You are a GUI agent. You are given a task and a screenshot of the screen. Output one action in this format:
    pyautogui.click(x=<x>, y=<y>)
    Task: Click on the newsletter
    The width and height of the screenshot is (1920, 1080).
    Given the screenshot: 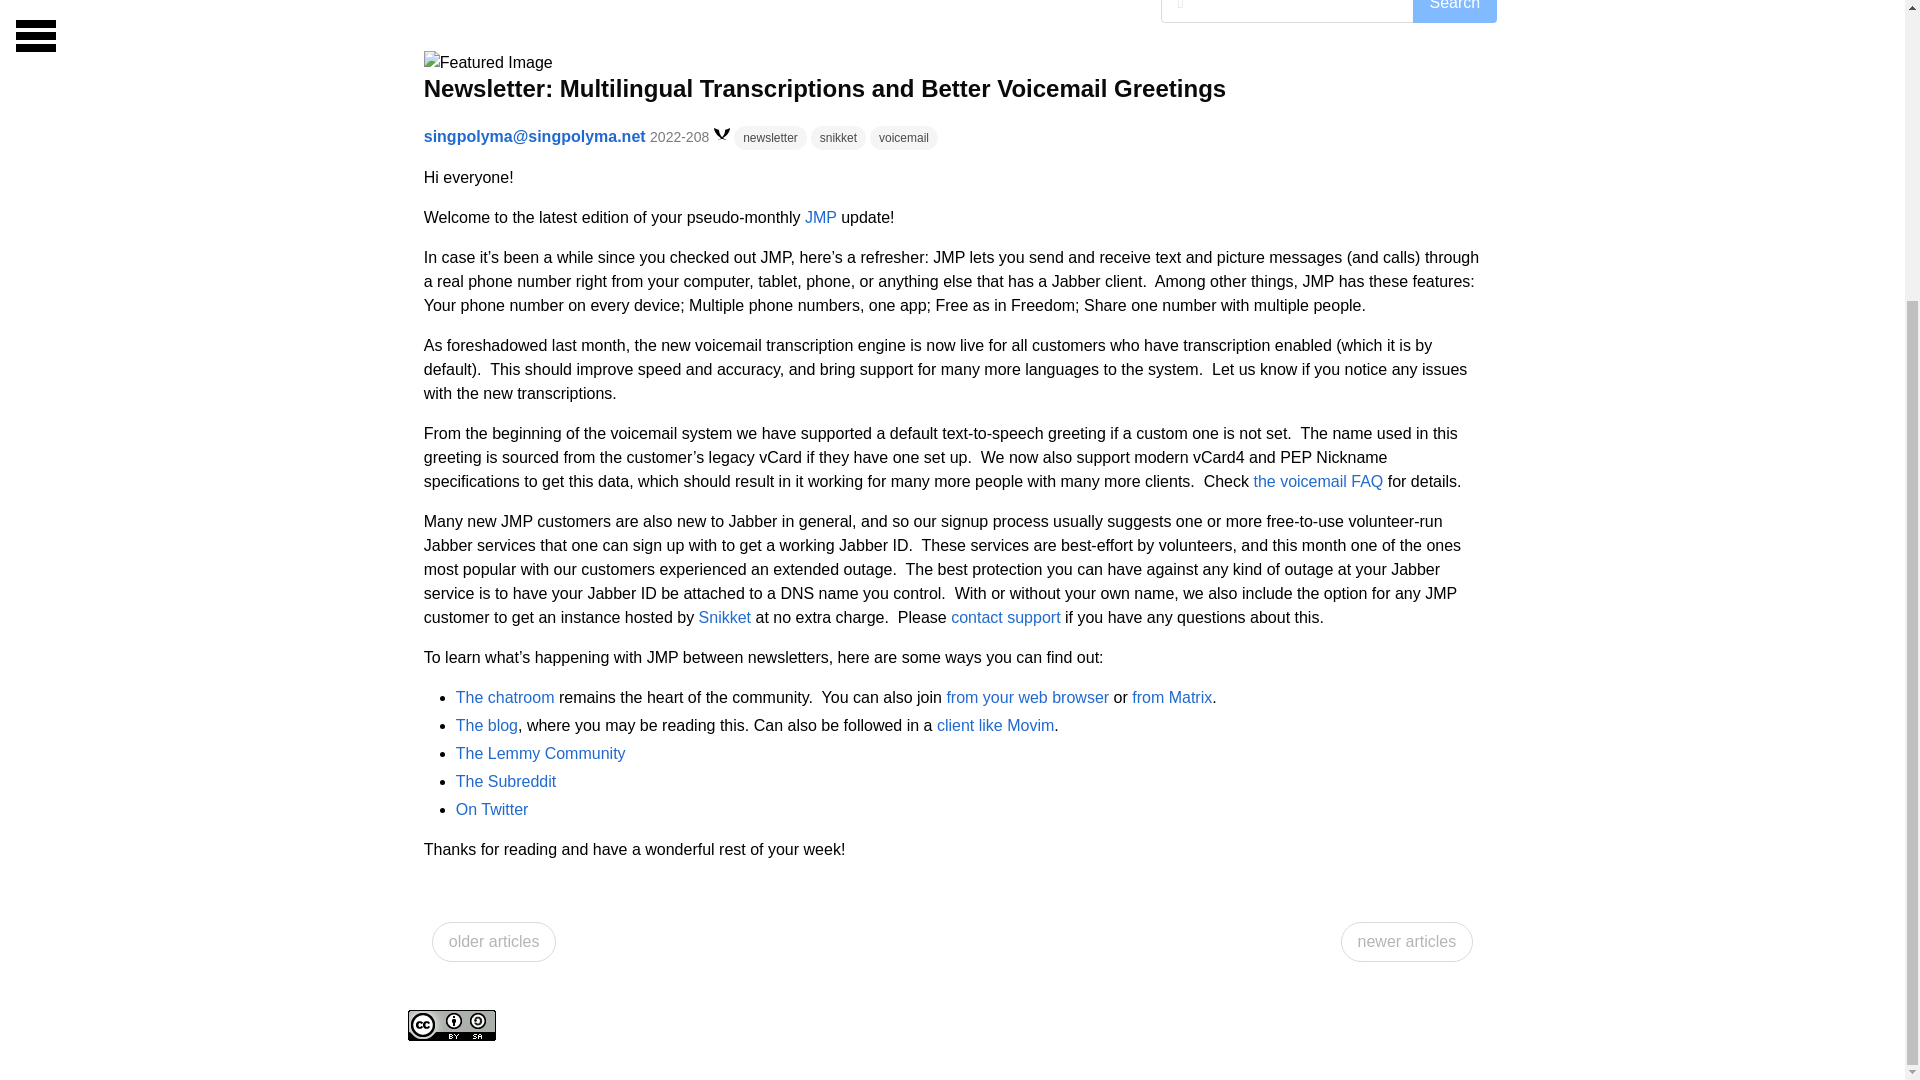 What is the action you would take?
    pyautogui.click(x=770, y=136)
    